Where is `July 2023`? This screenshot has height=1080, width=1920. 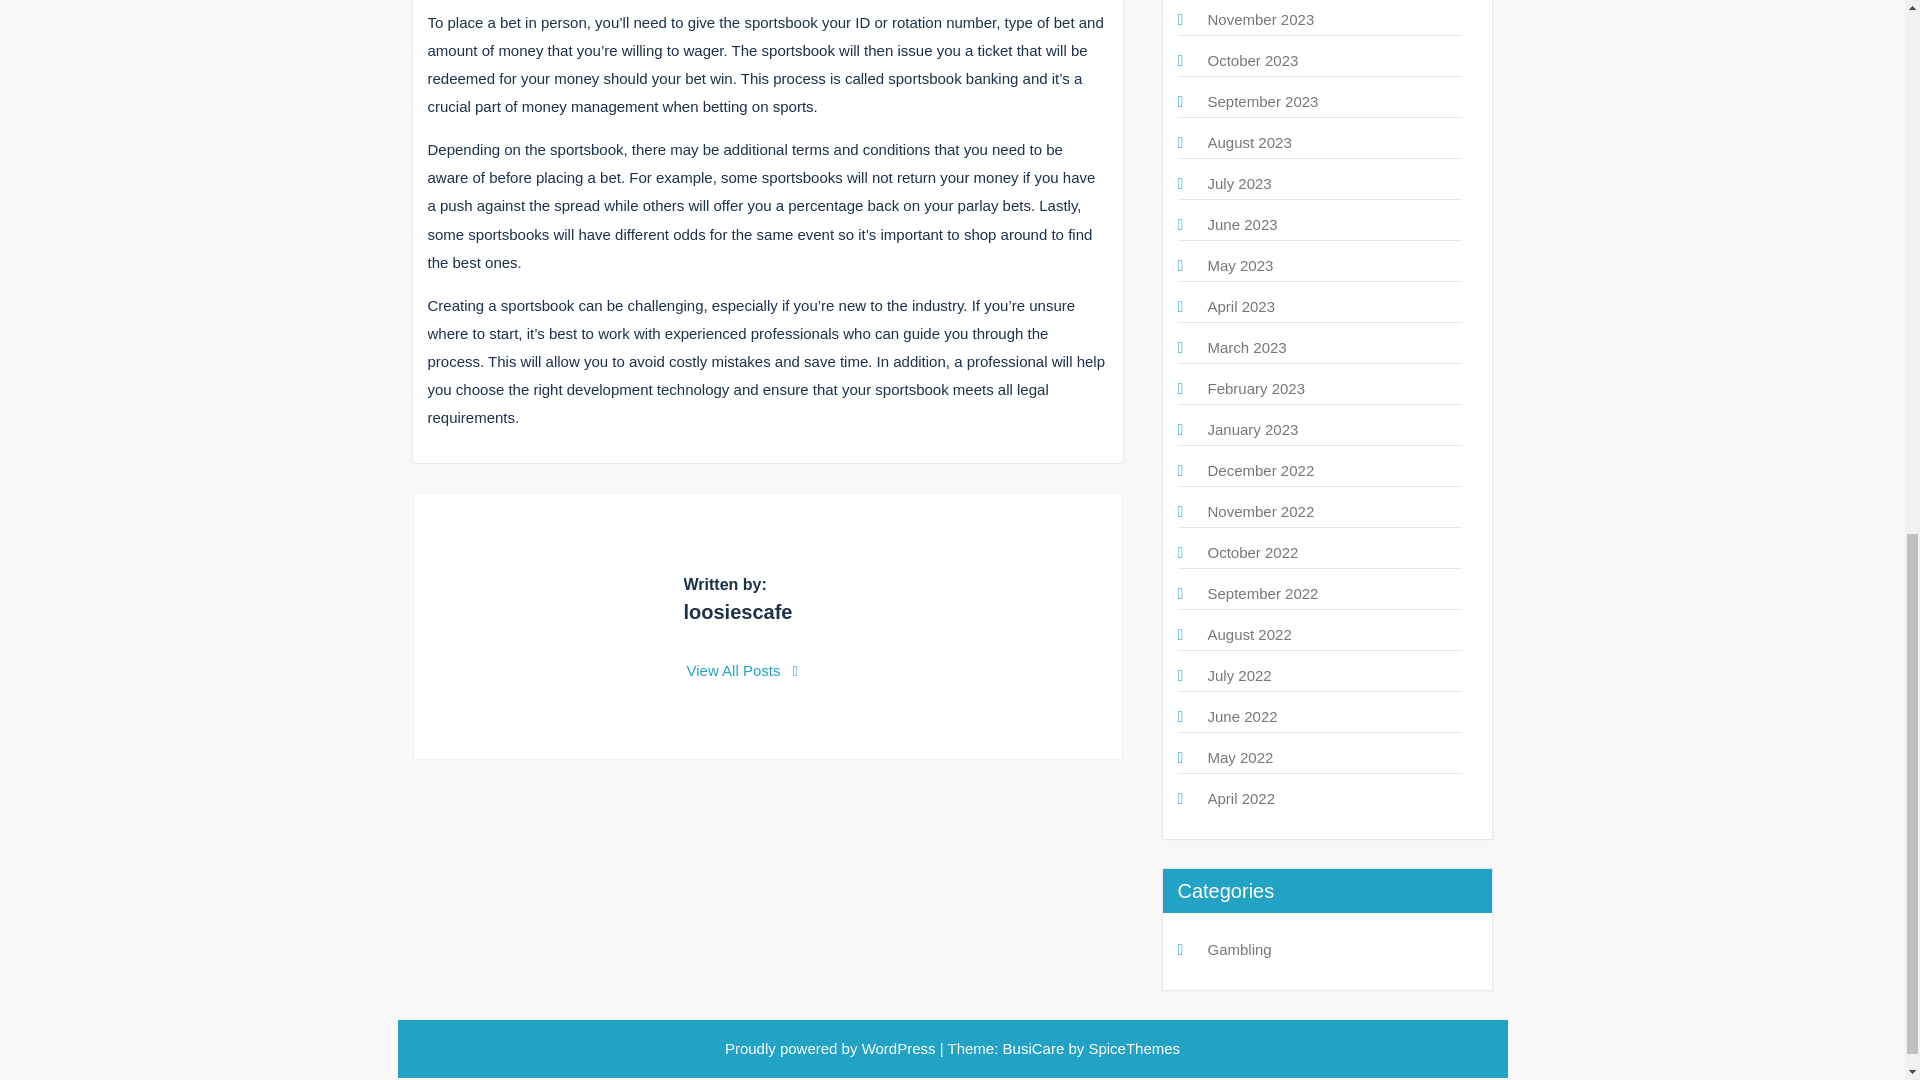 July 2023 is located at coordinates (1239, 183).